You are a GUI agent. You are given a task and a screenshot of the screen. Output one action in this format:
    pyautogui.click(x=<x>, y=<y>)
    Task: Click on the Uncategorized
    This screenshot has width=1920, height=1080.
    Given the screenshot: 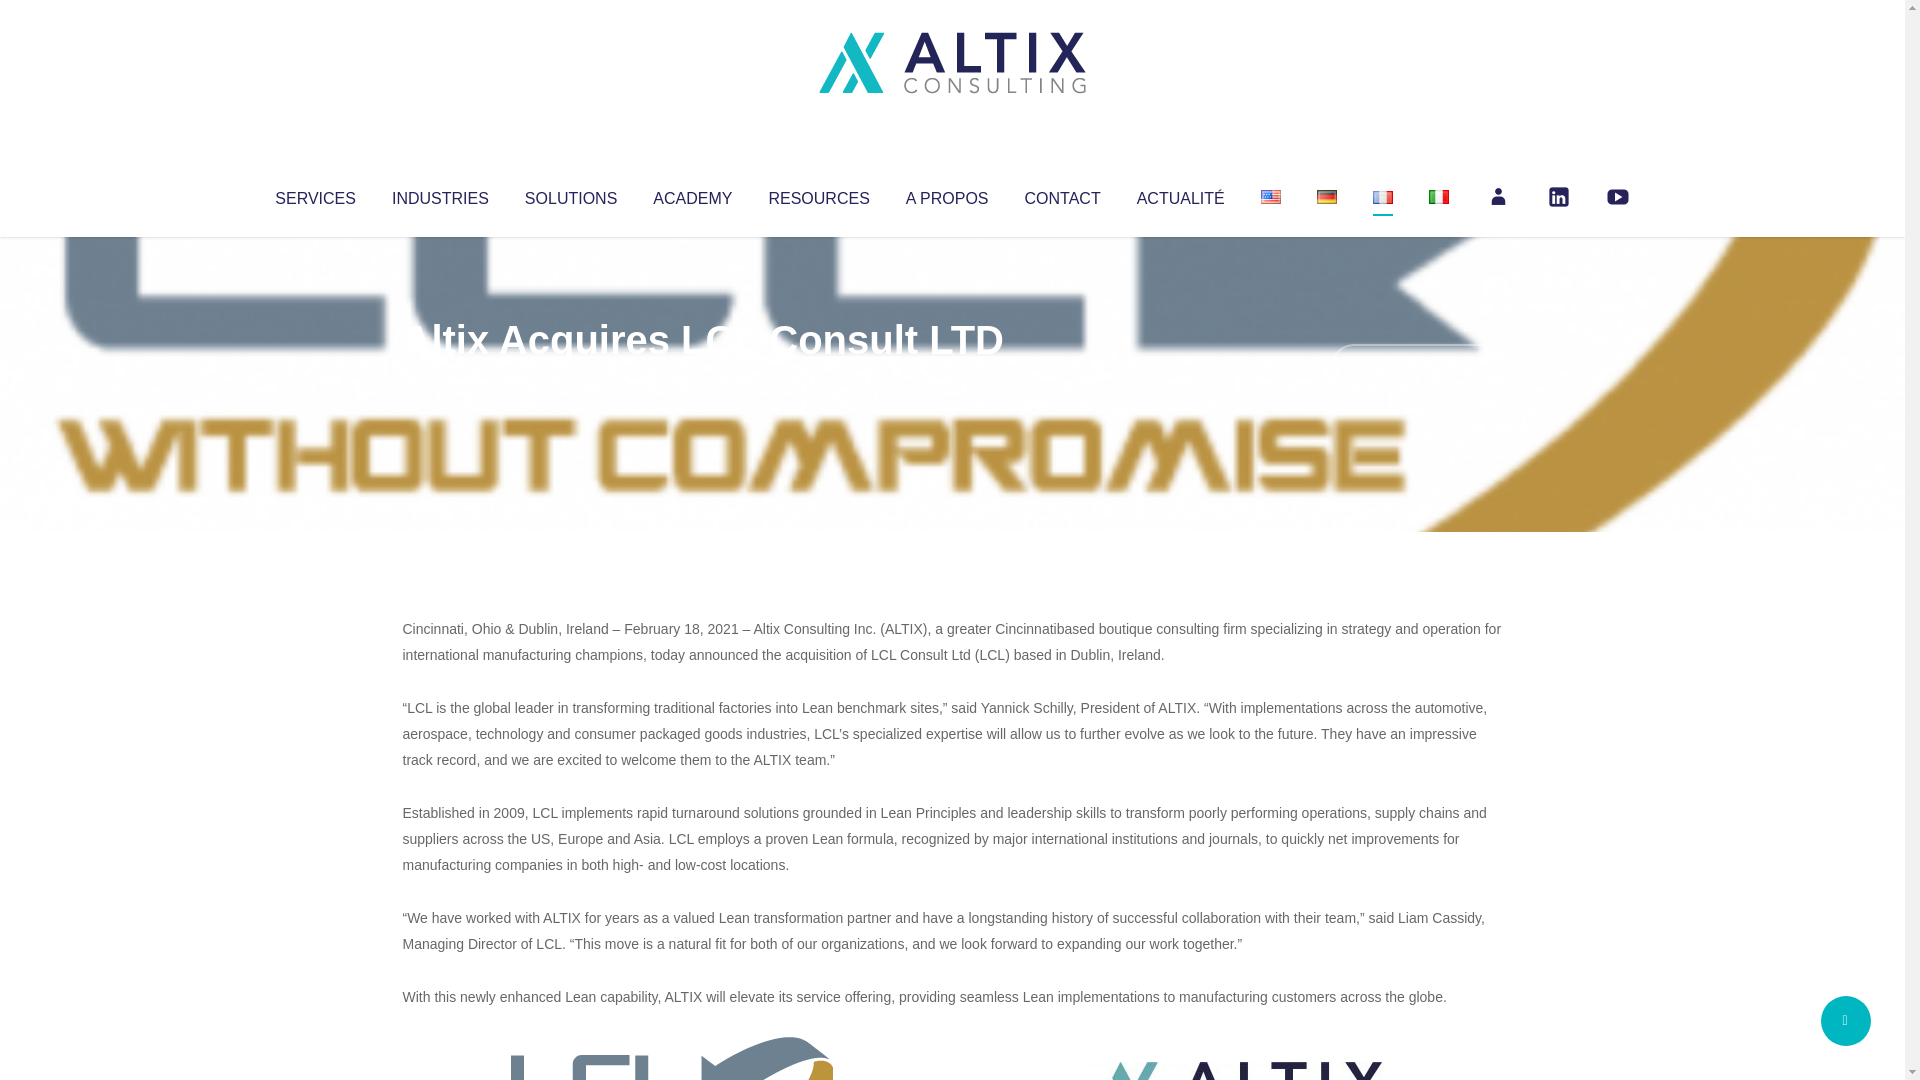 What is the action you would take?
    pyautogui.click(x=699, y=380)
    